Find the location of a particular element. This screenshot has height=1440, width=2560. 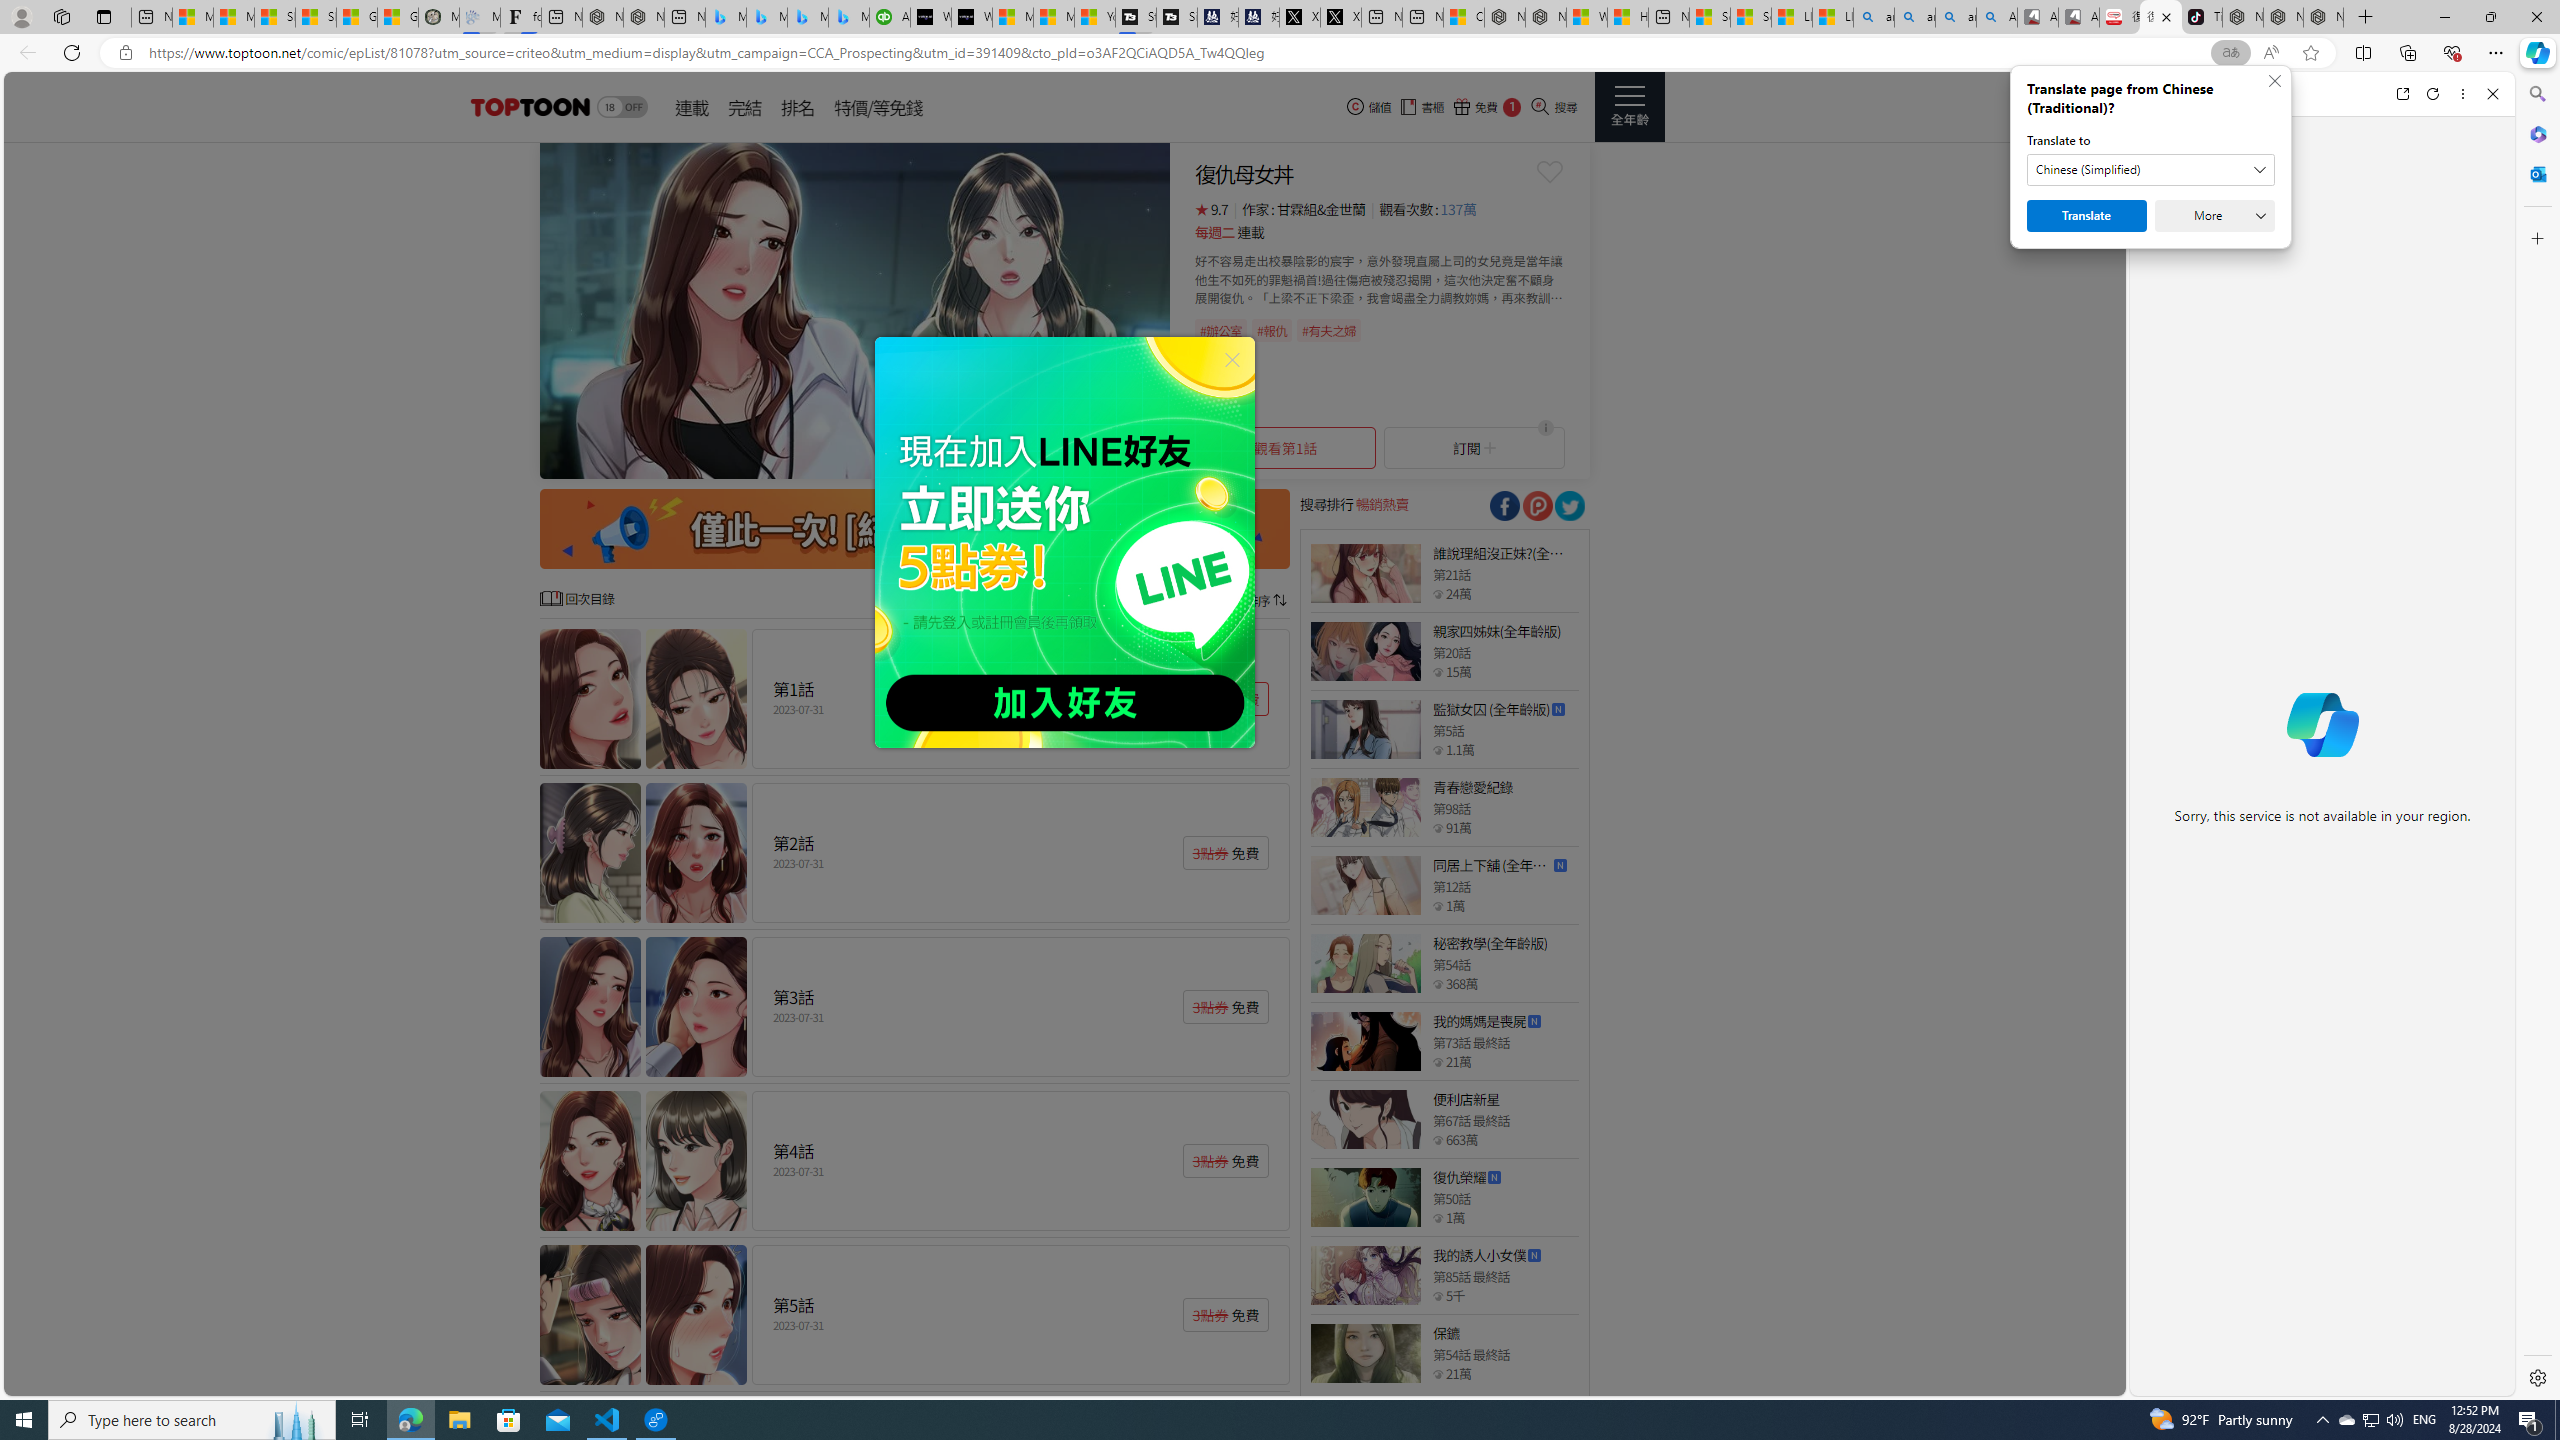

Open link in new tab is located at coordinates (2402, 94).